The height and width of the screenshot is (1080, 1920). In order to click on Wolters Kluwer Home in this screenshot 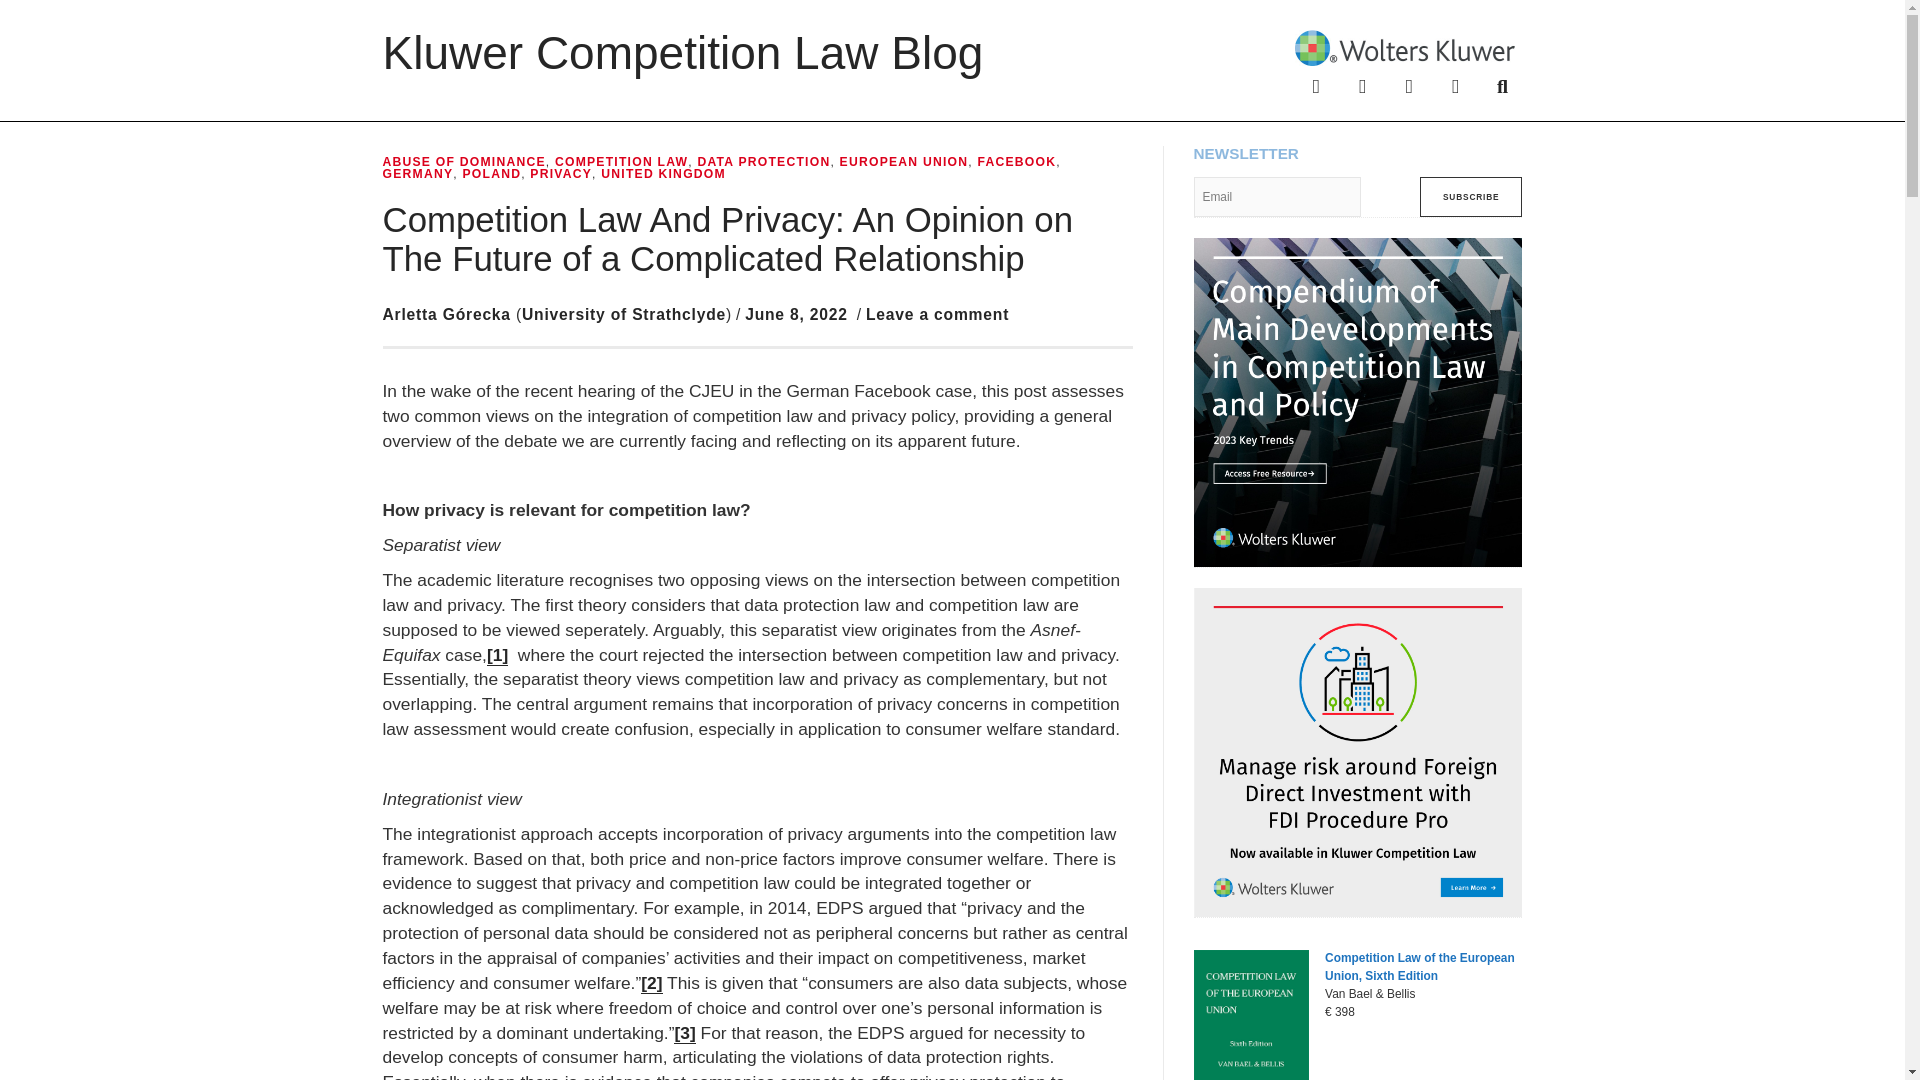, I will do `click(1404, 46)`.